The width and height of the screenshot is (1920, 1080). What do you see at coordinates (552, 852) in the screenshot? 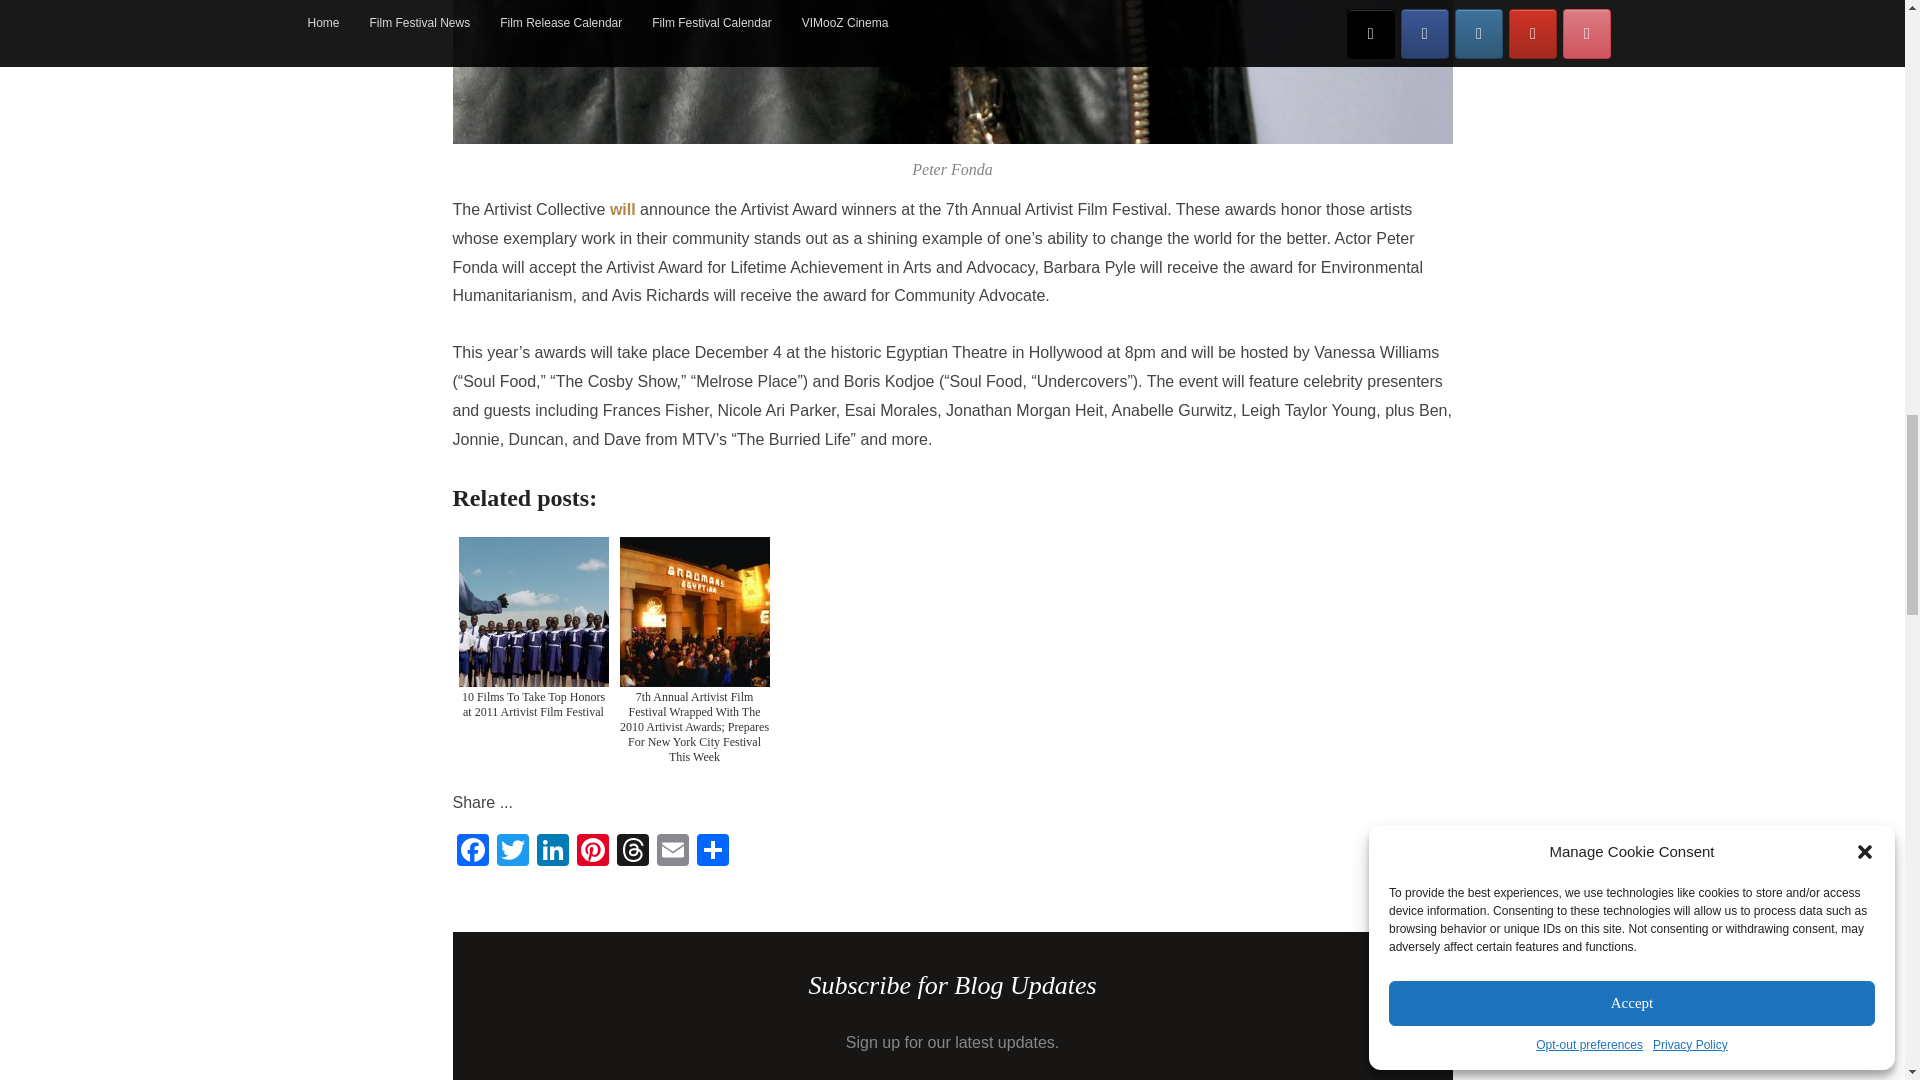
I see `LinkedIn` at bounding box center [552, 852].